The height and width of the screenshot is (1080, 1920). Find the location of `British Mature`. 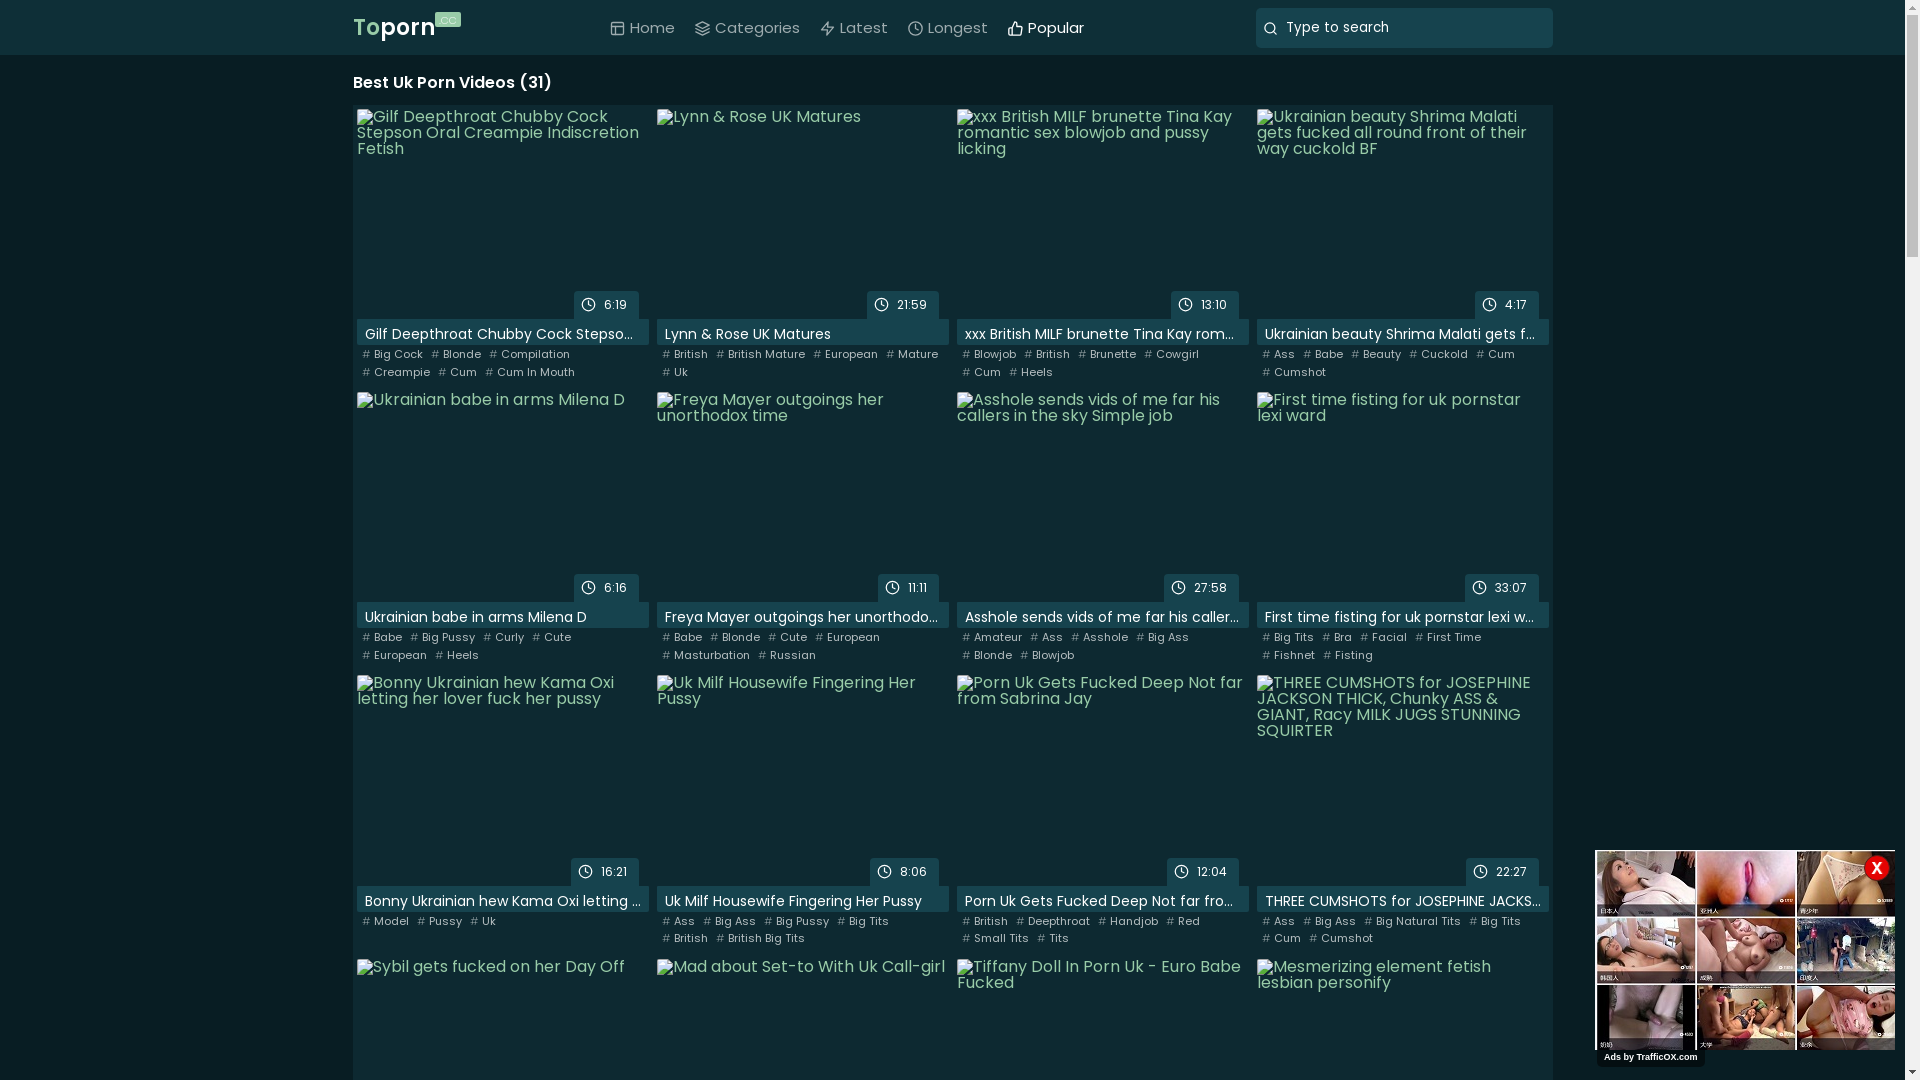

British Mature is located at coordinates (760, 354).